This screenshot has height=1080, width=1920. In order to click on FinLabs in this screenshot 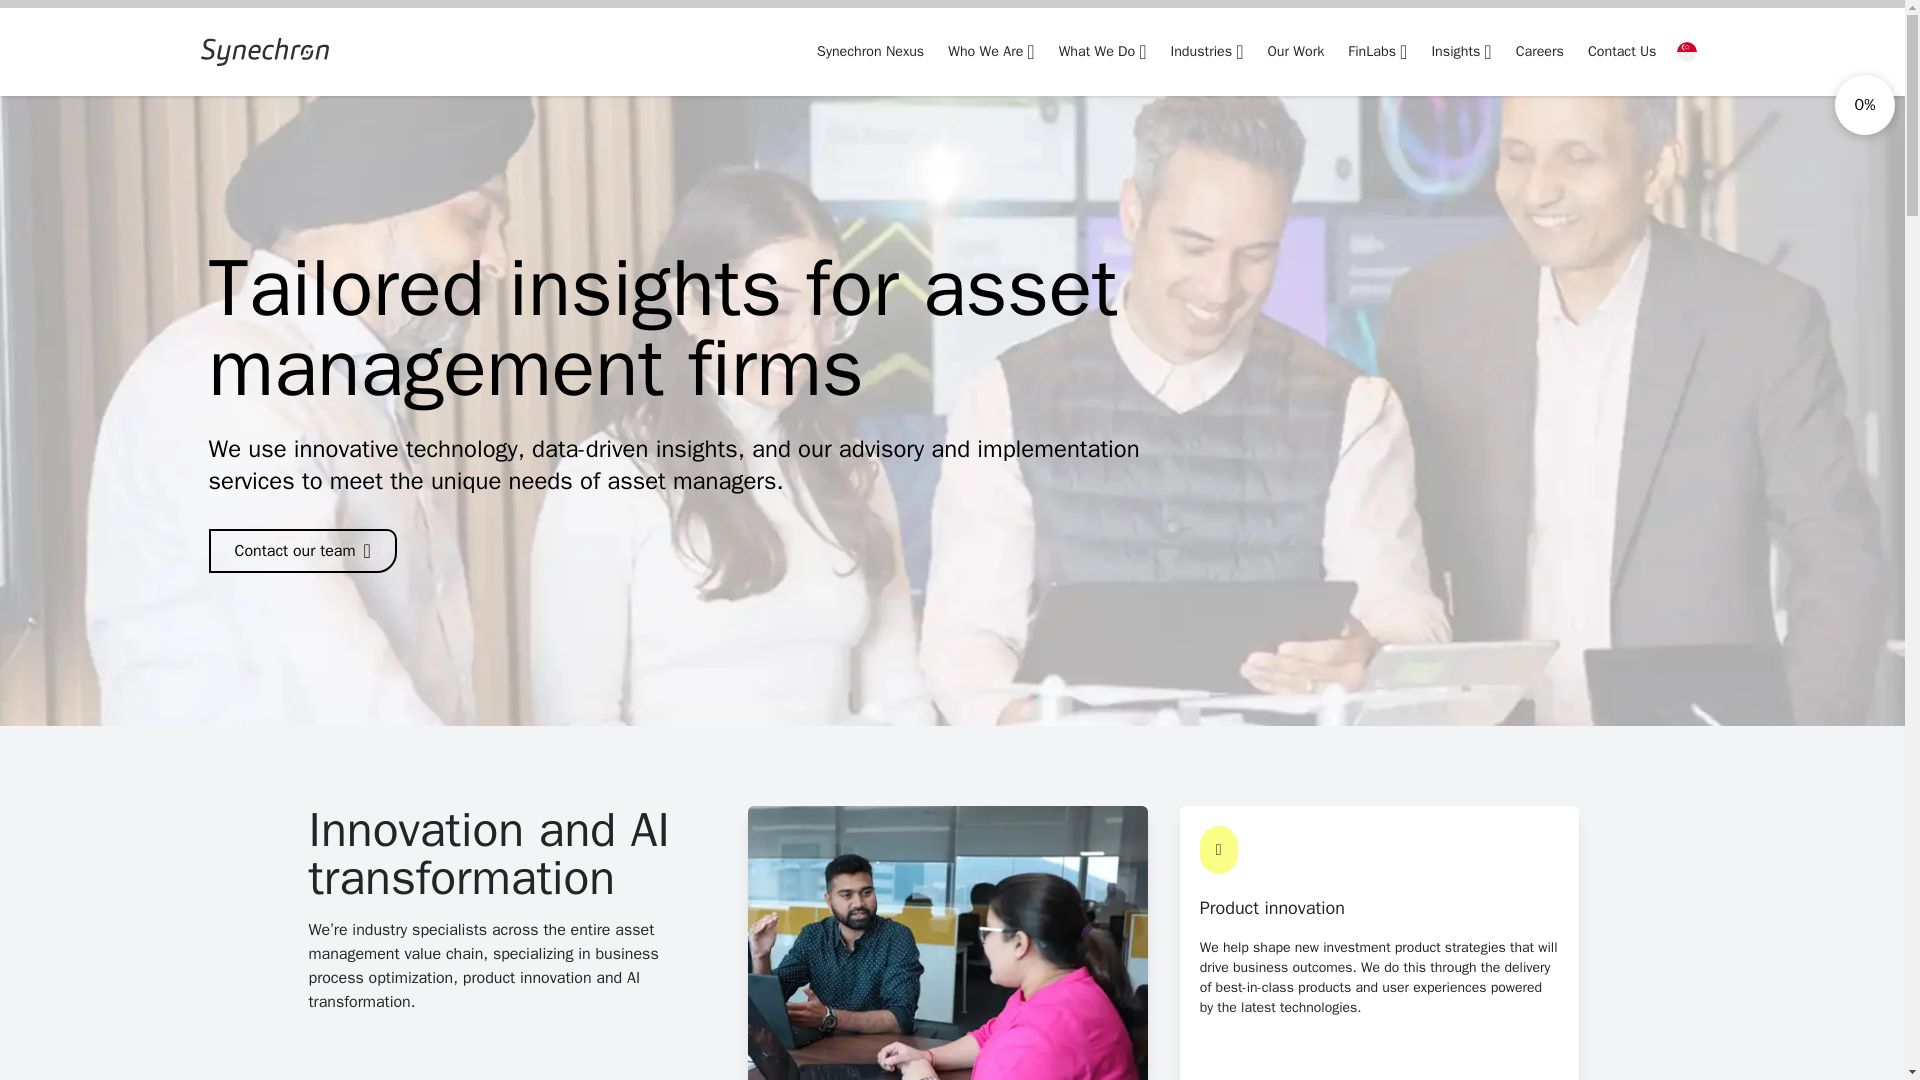, I will do `click(1377, 50)`.